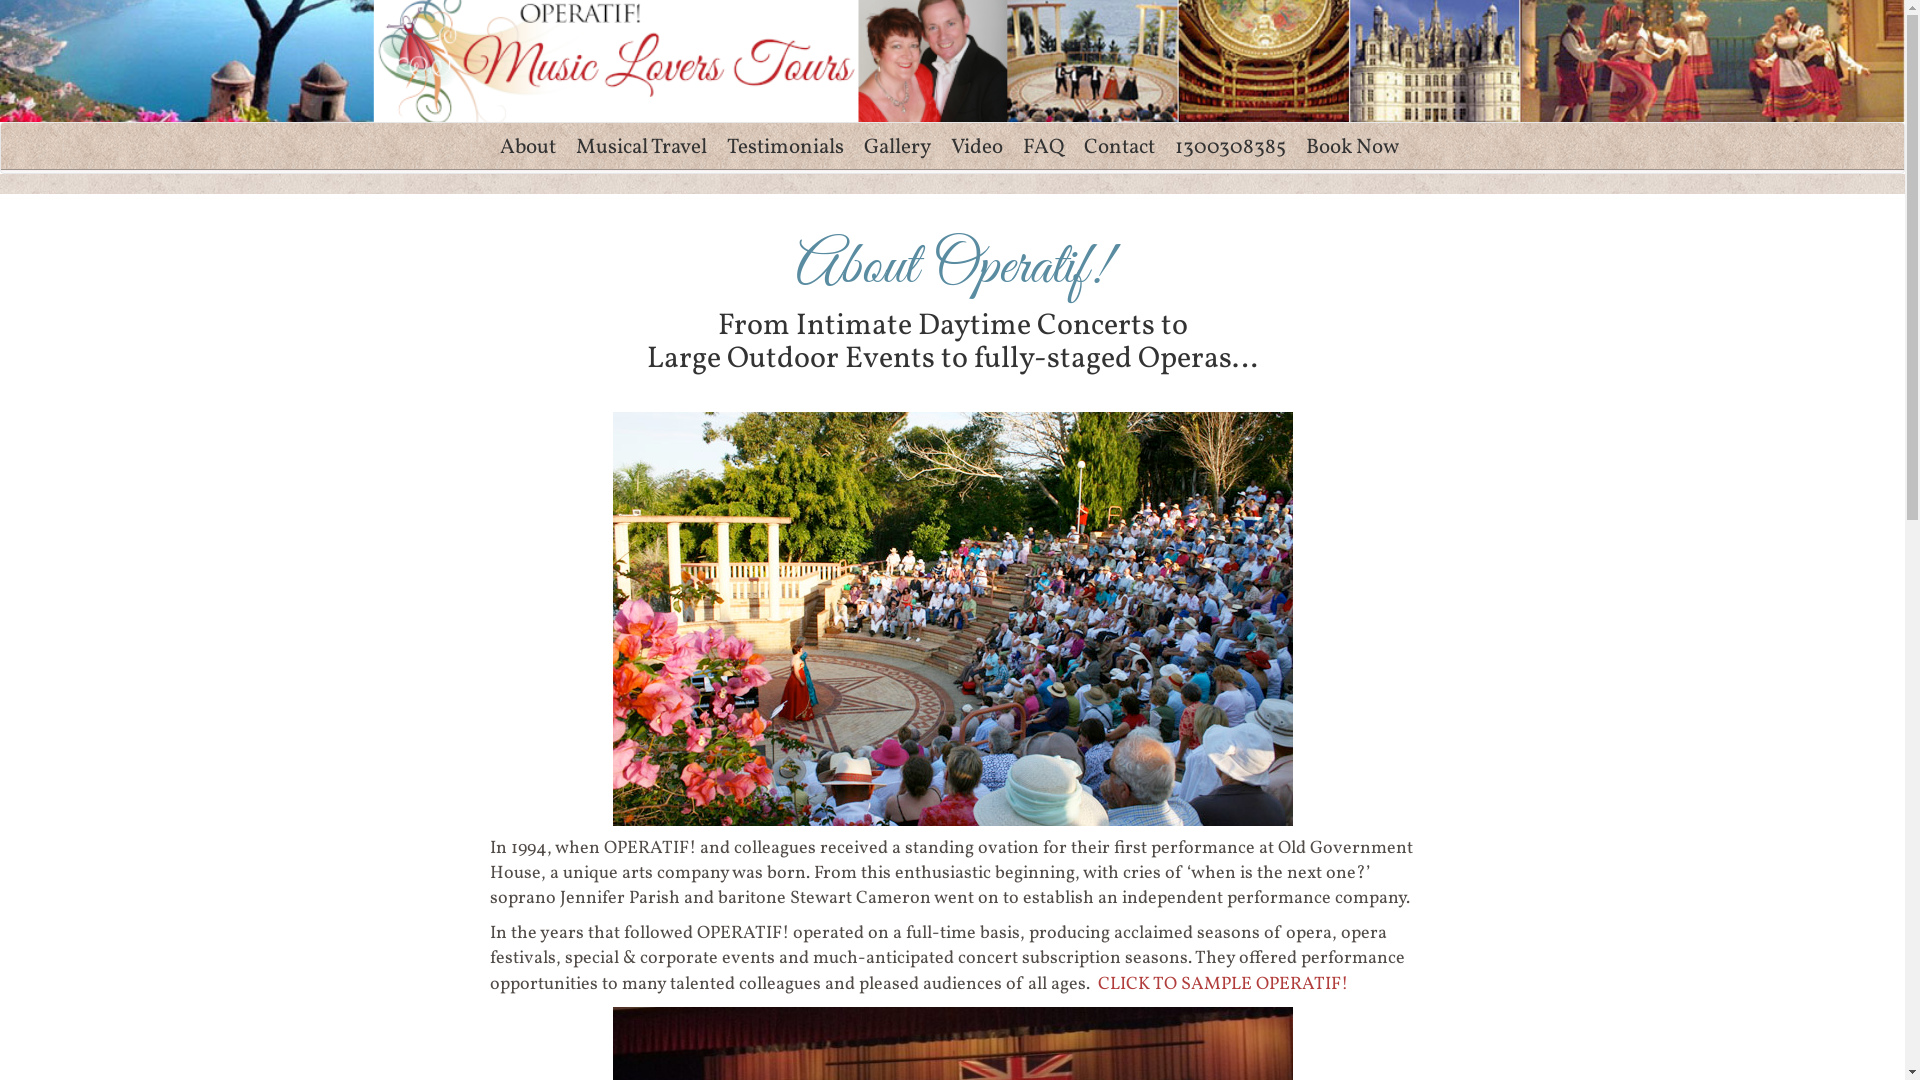  Describe the element at coordinates (1223, 984) in the screenshot. I see `CLICK TO SAMPLE OPERATIF!` at that location.